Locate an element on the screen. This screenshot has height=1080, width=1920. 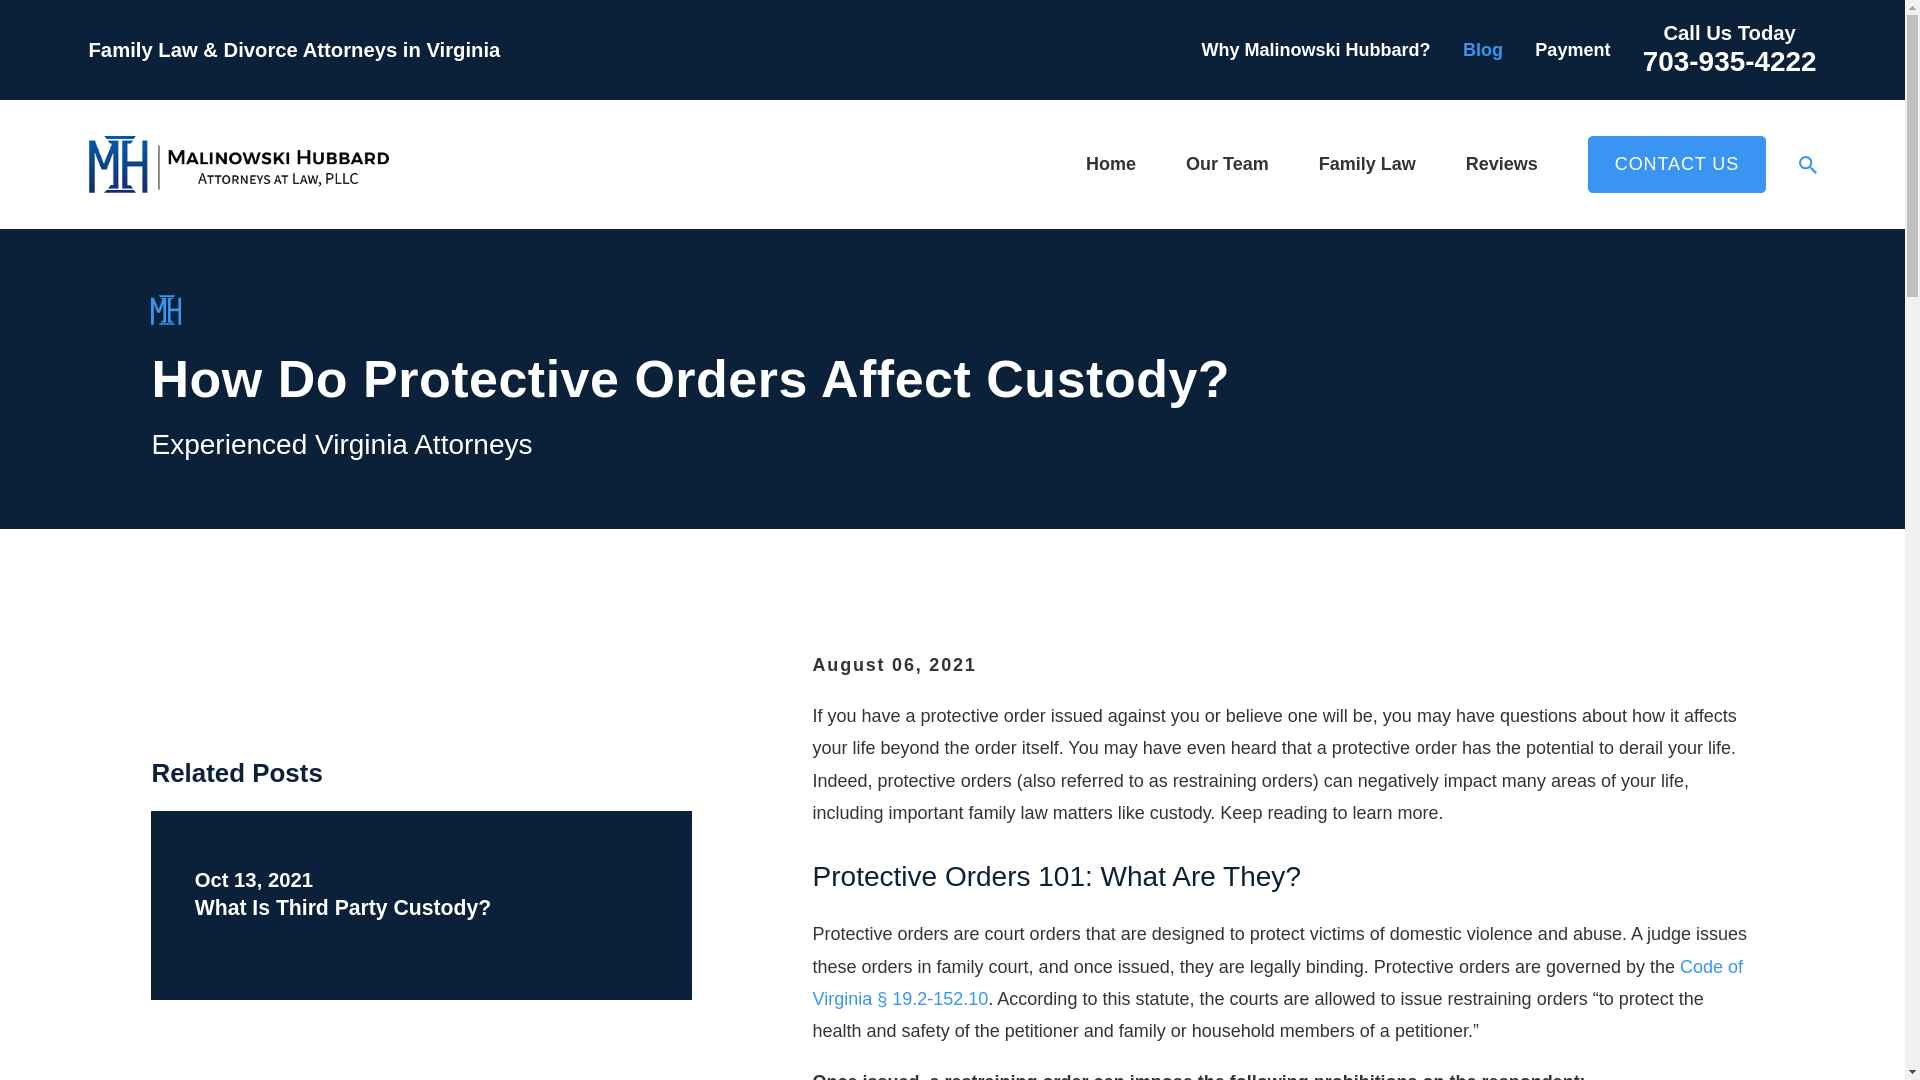
Our Team is located at coordinates (1228, 163).